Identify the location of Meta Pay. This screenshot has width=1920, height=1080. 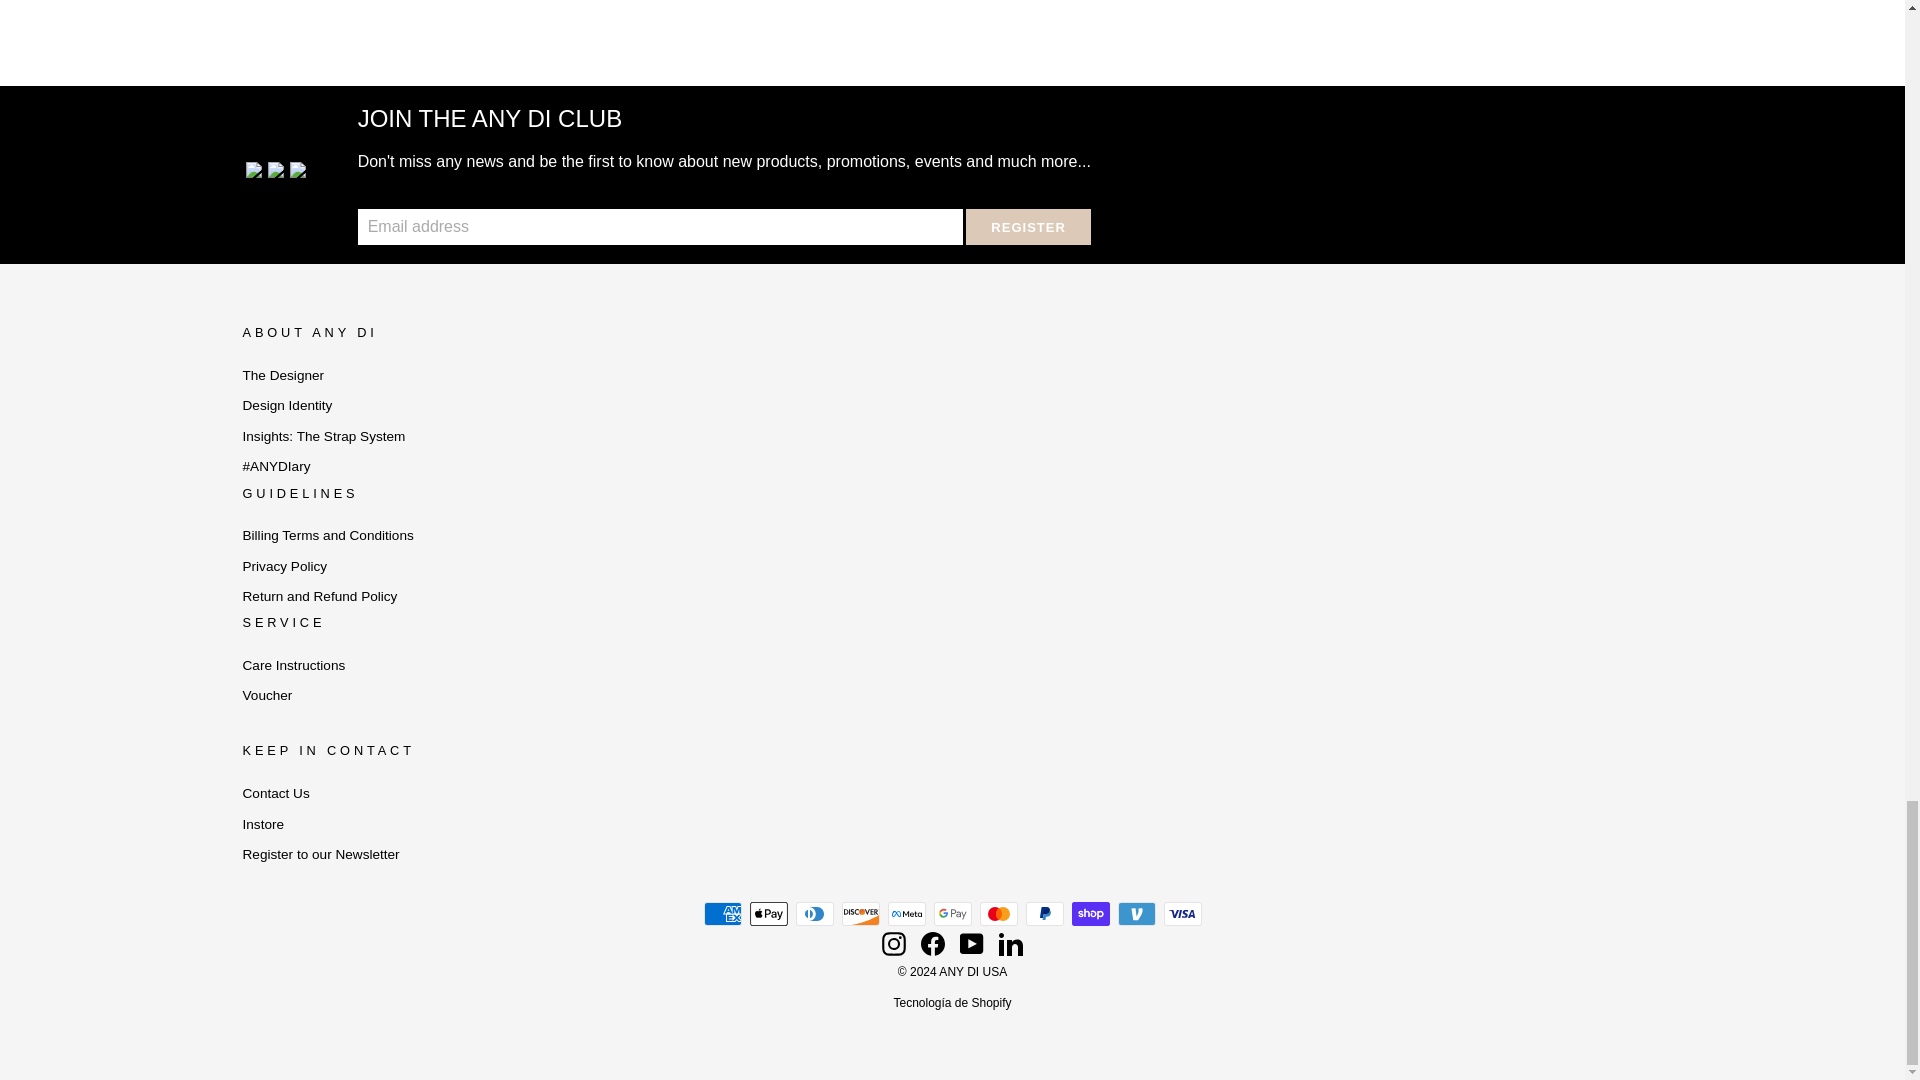
(906, 913).